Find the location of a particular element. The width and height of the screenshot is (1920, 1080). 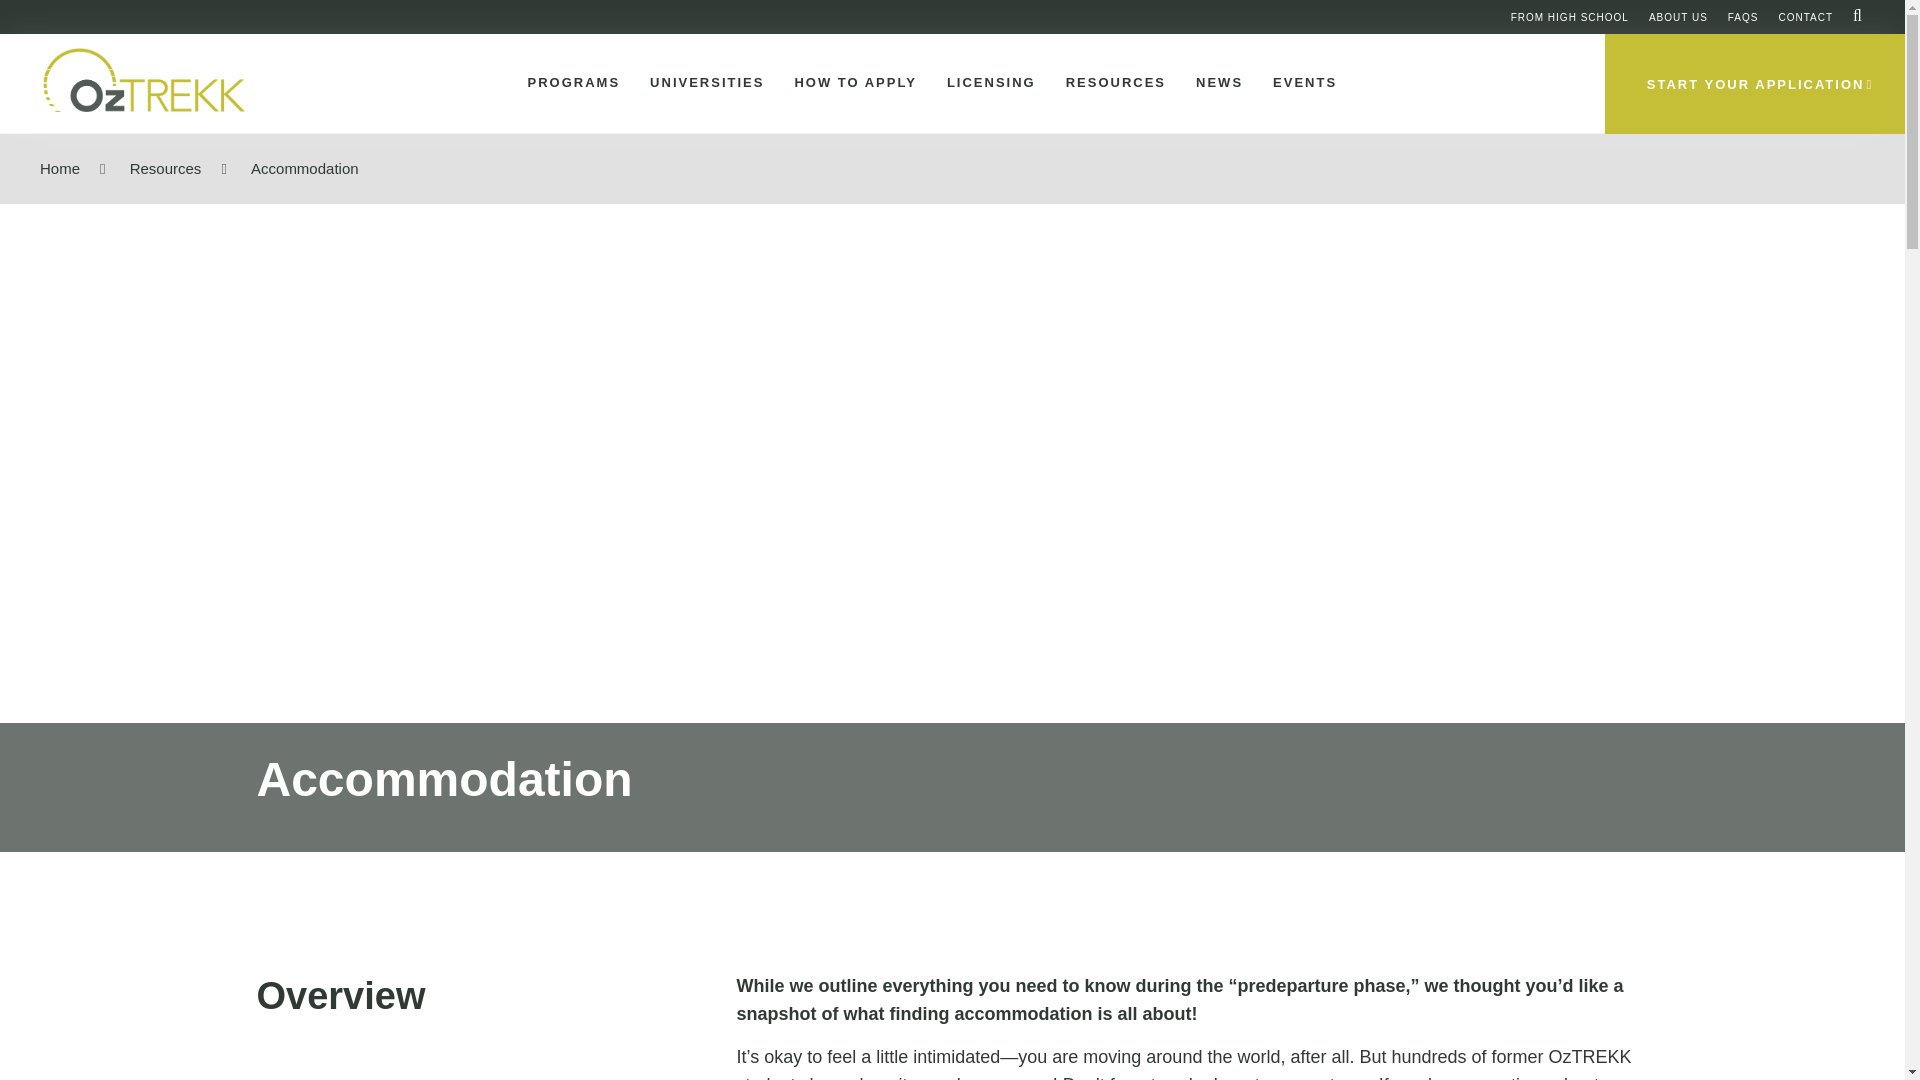

CONTACT is located at coordinates (1805, 16).